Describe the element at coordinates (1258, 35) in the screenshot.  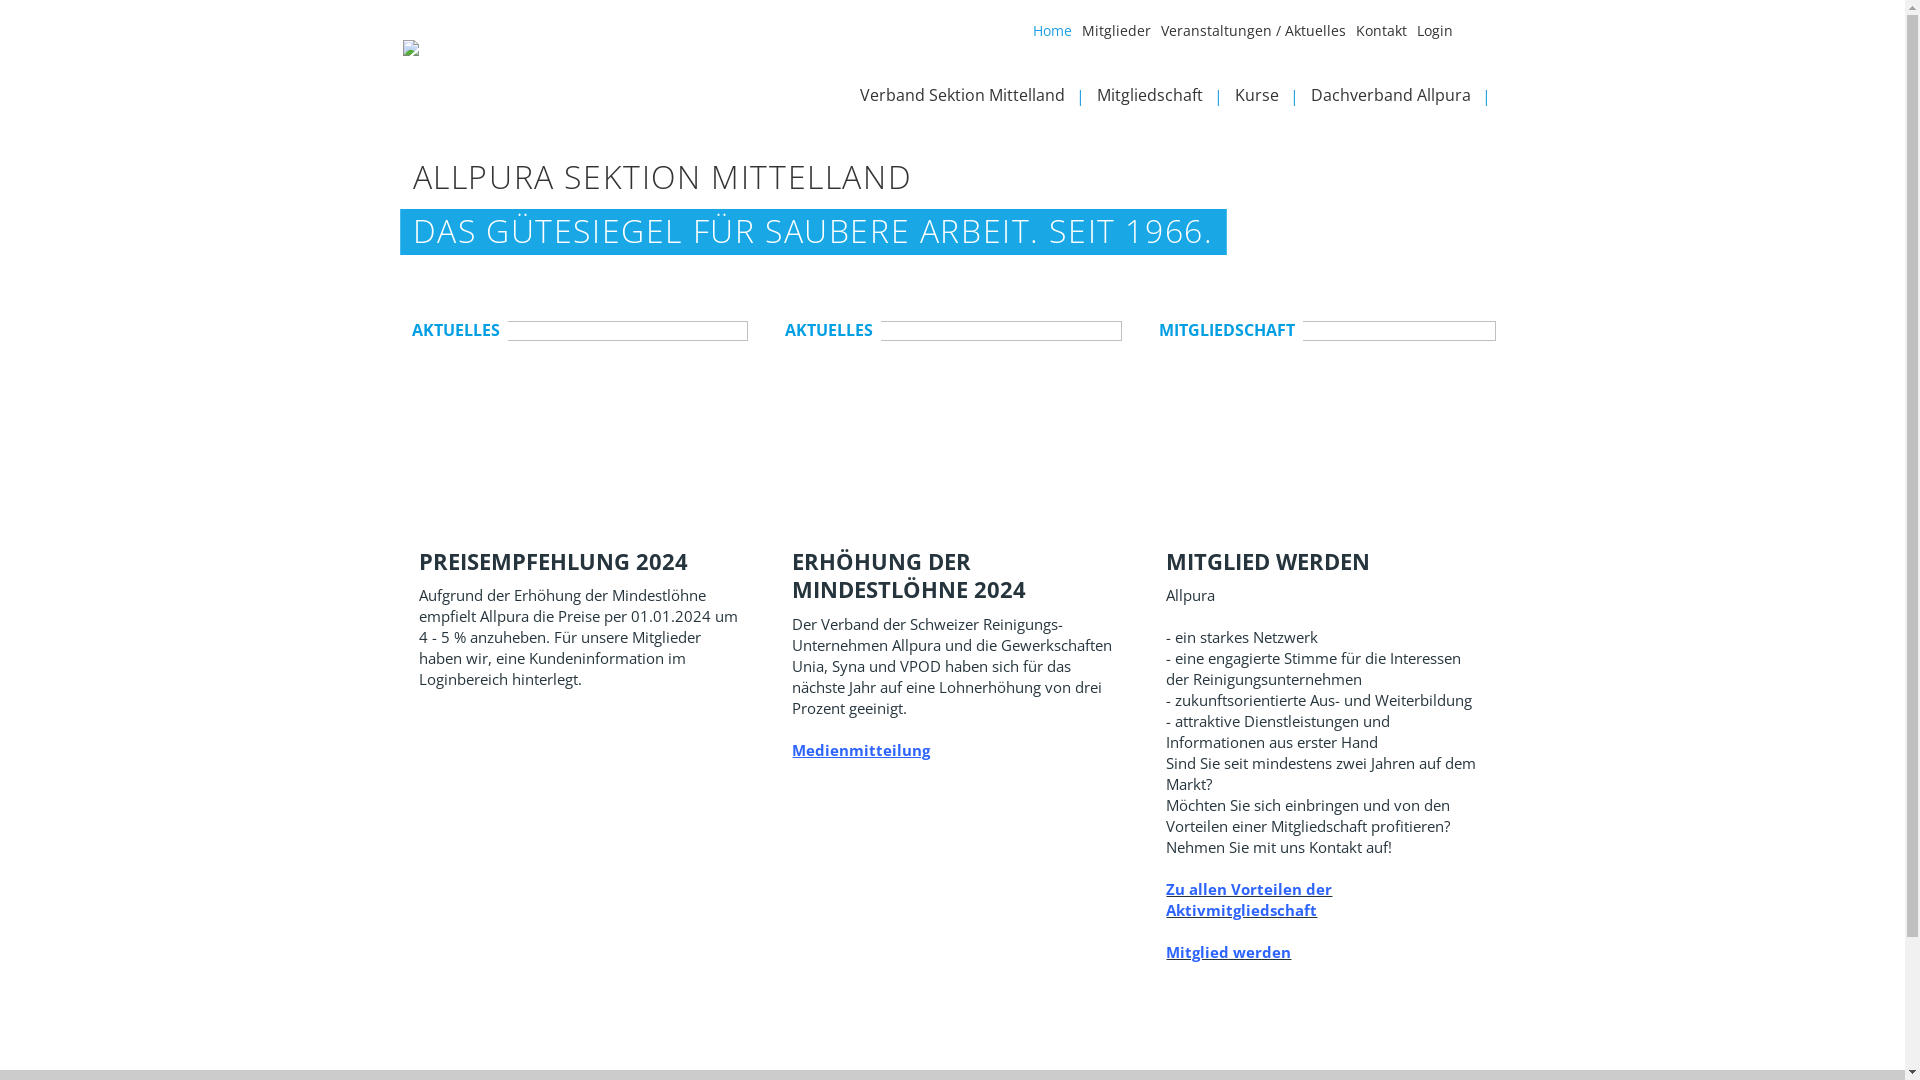
I see `Veranstaltungen / Aktuelles` at that location.